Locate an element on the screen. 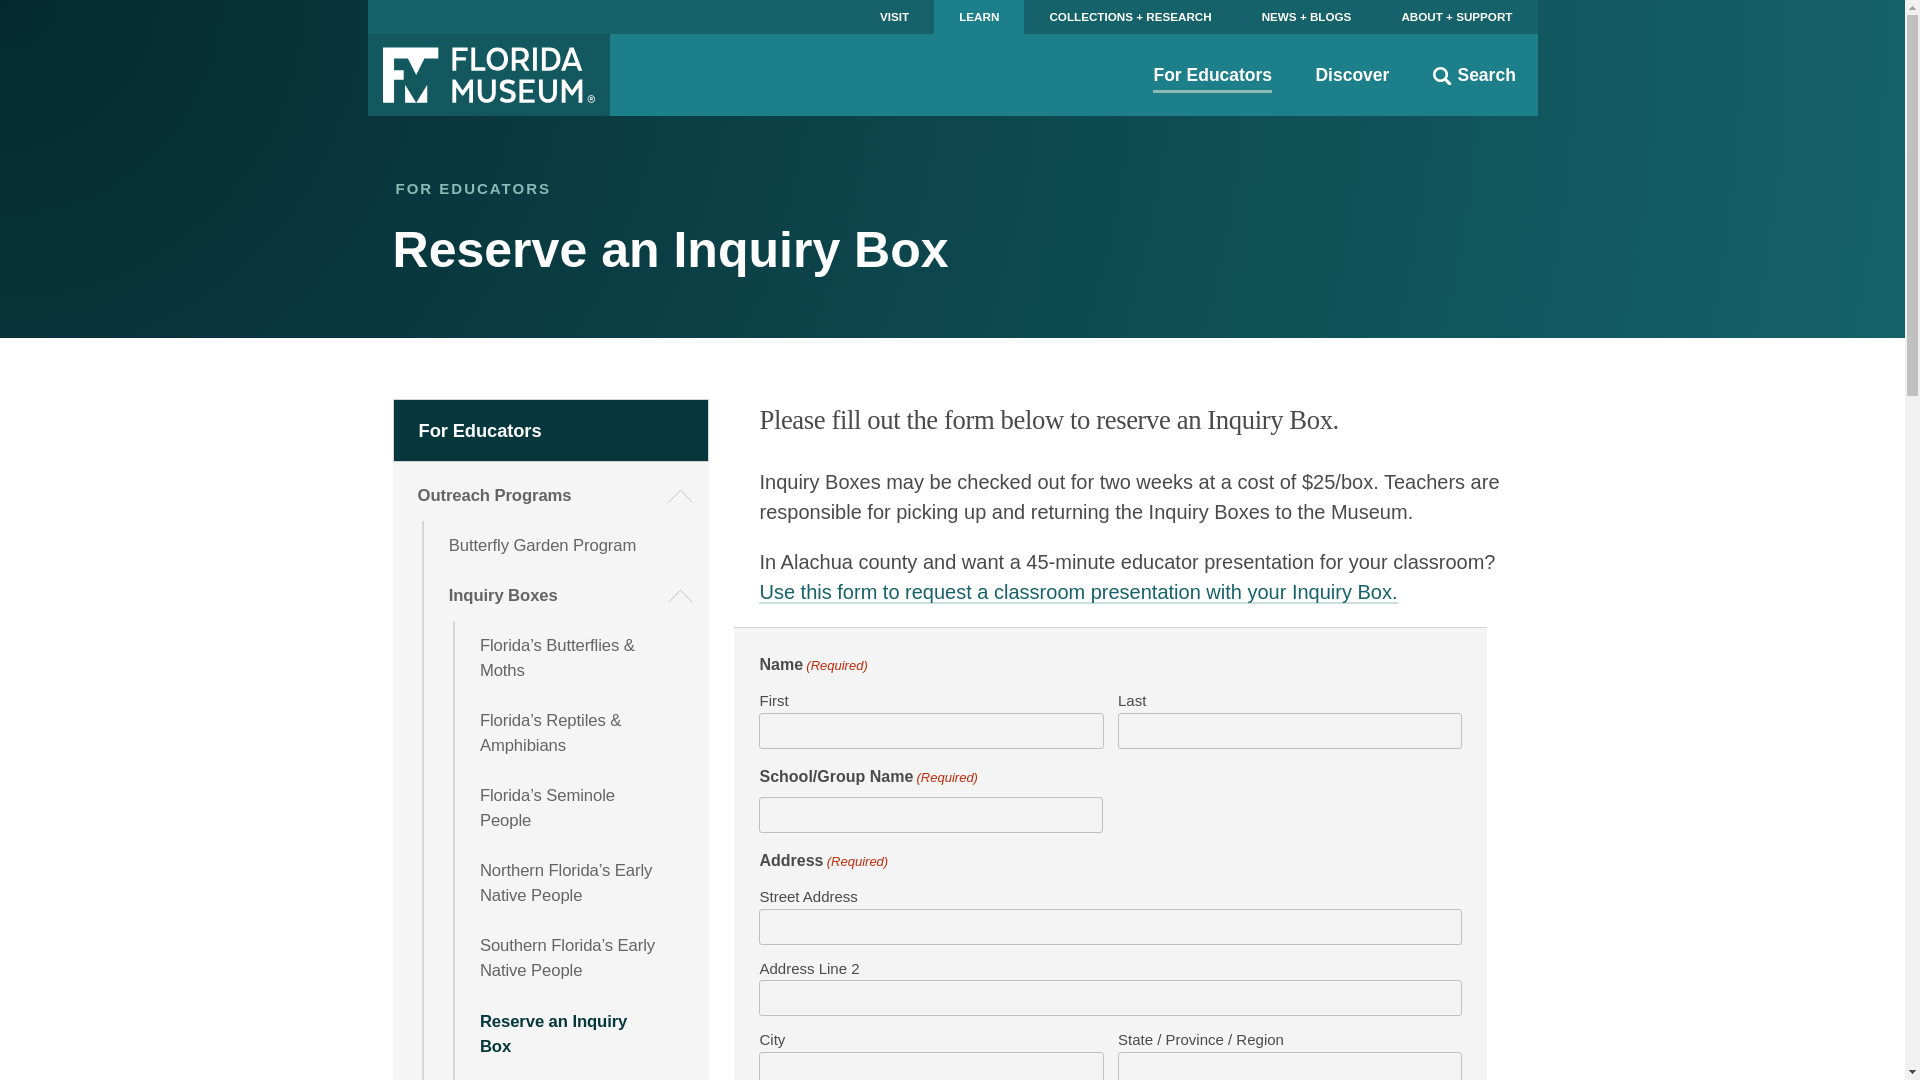 This screenshot has width=1920, height=1080. For Educators is located at coordinates (552, 430).